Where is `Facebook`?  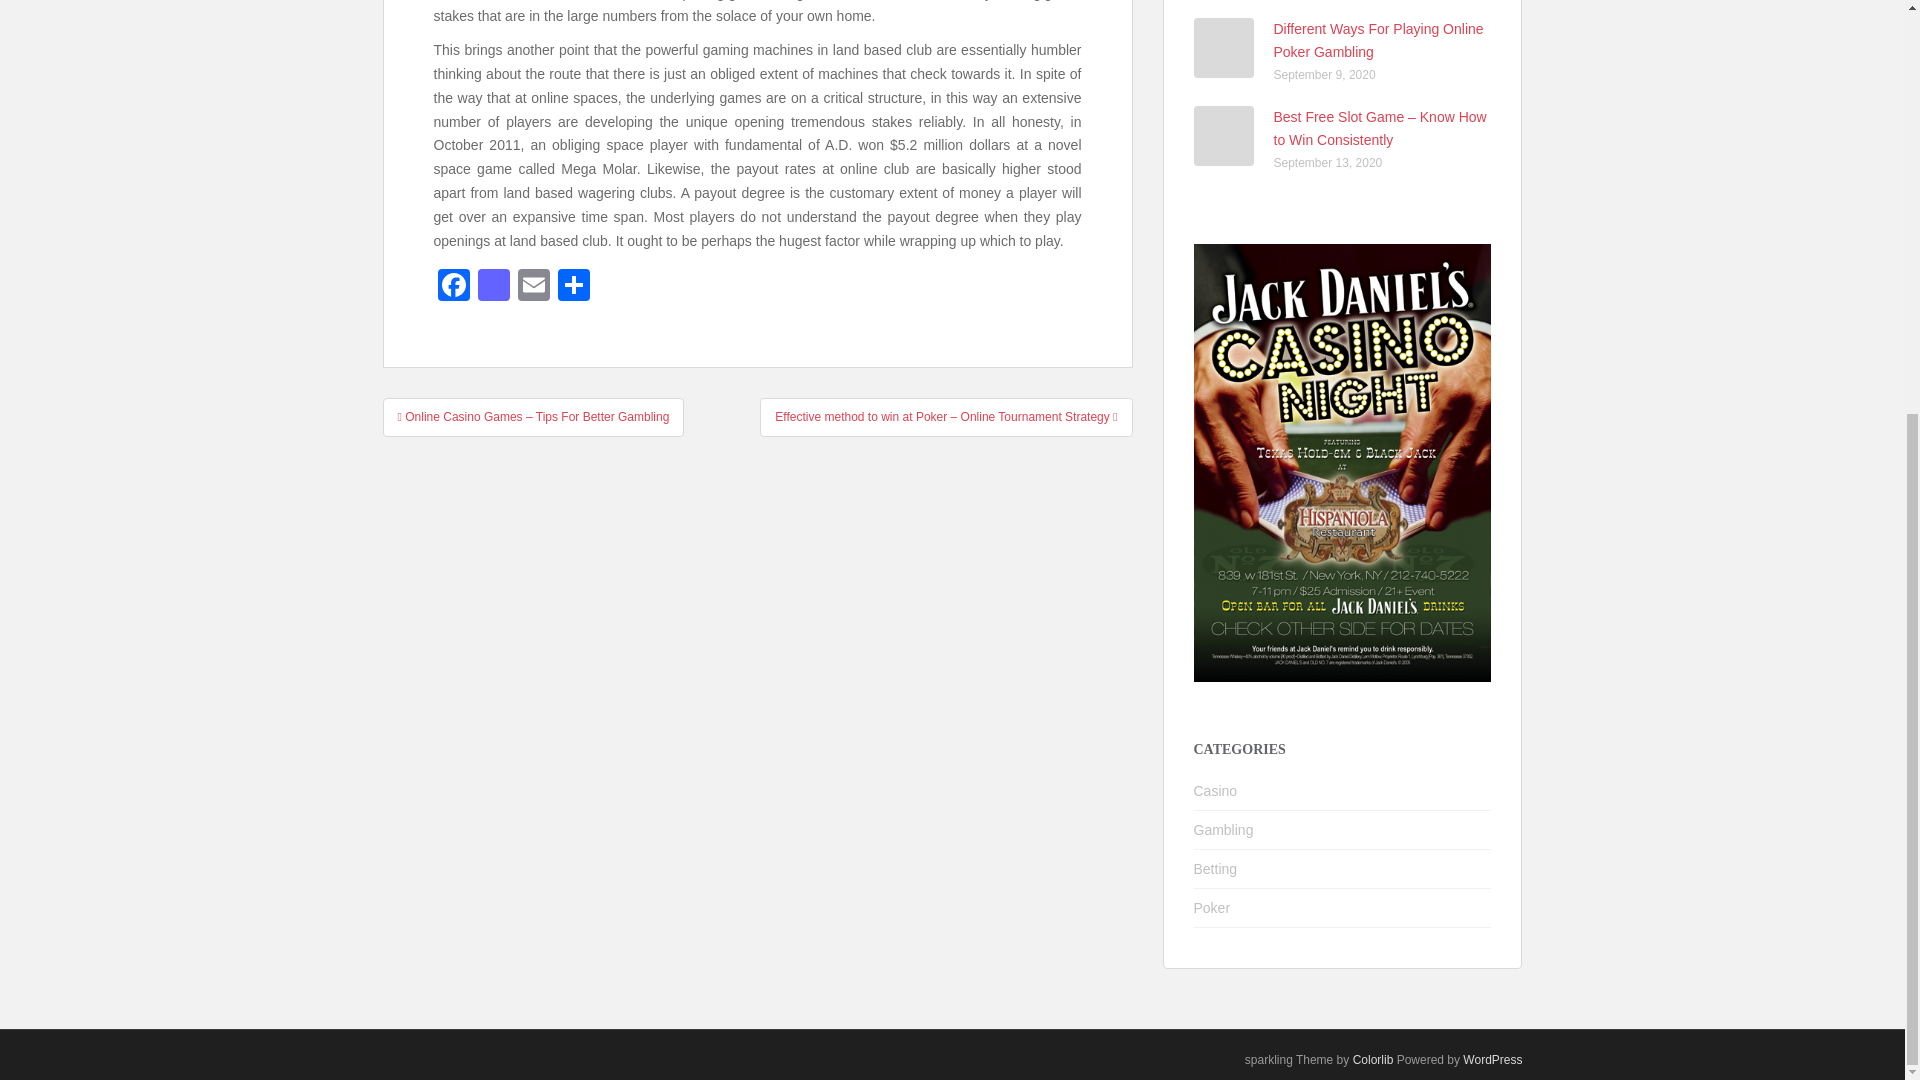
Facebook is located at coordinates (454, 286).